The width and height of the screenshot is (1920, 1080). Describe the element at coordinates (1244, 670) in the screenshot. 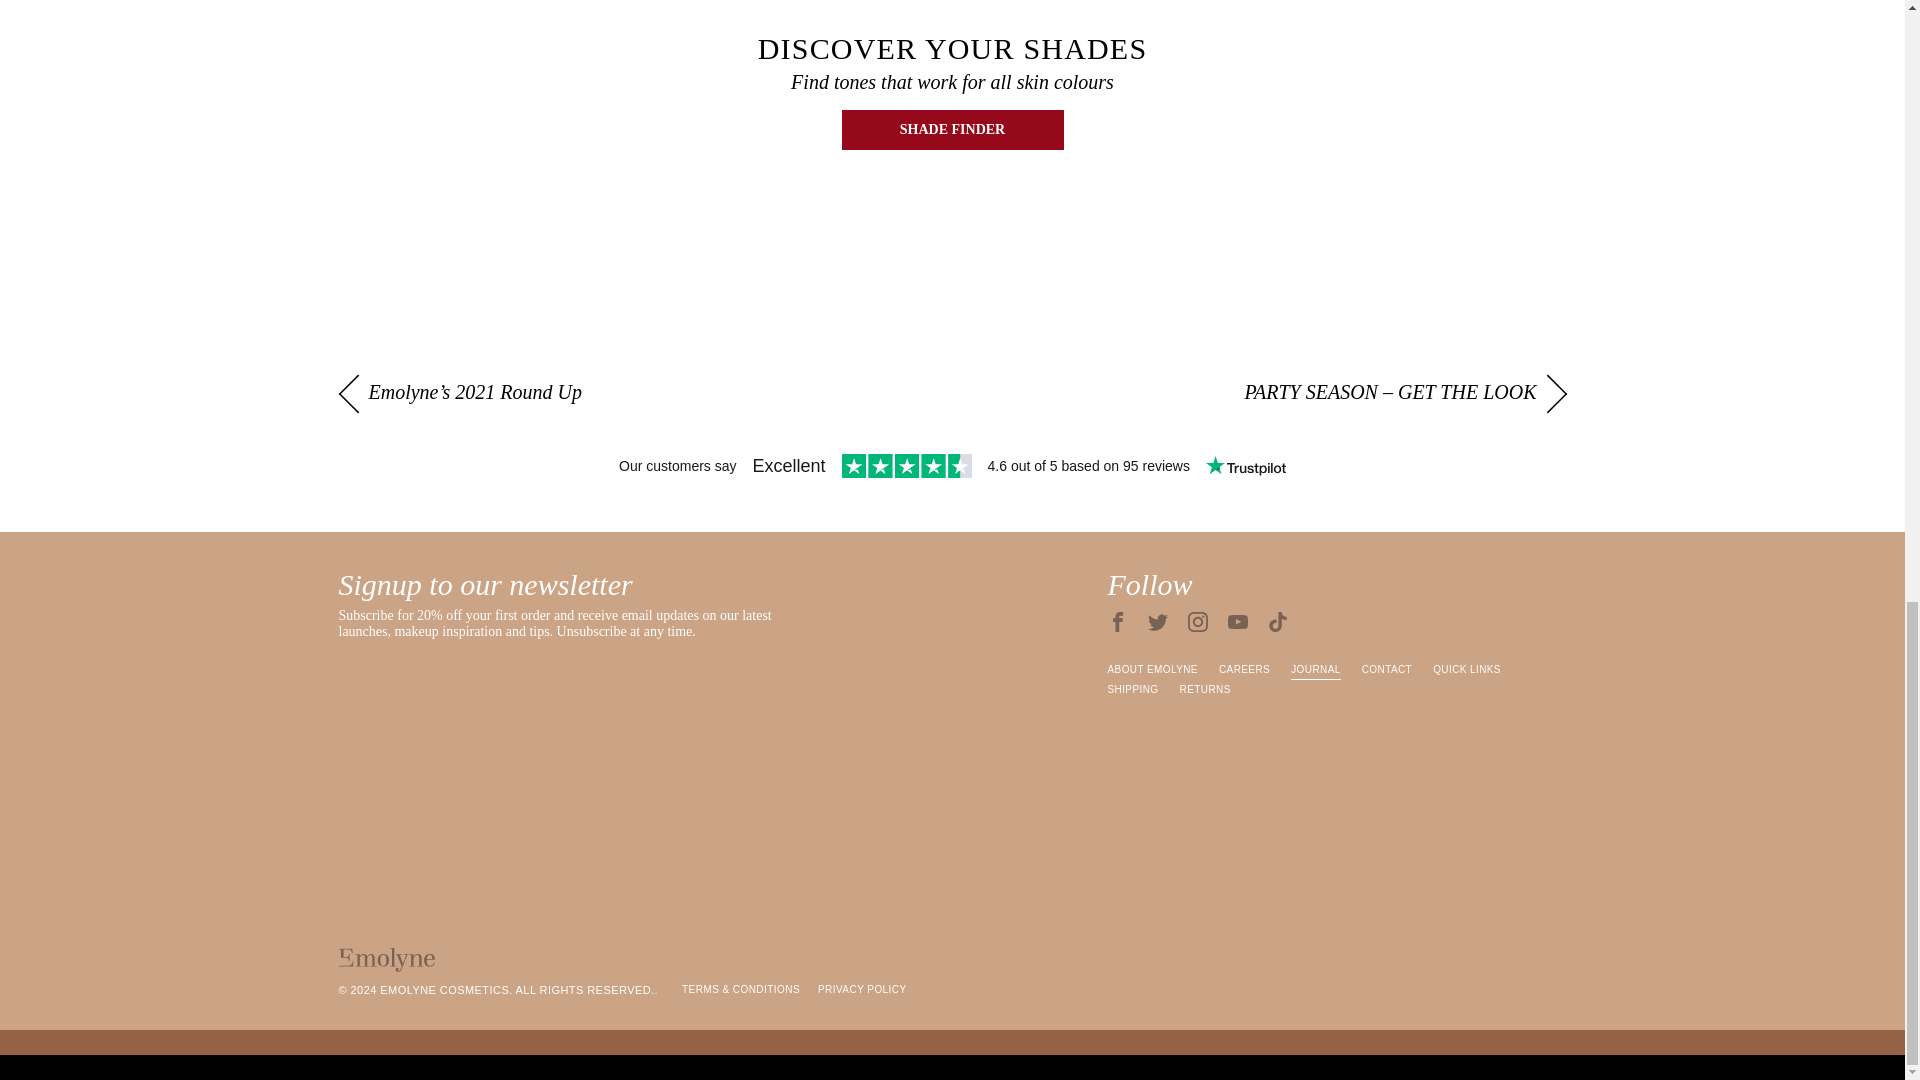

I see `CAREERS` at that location.